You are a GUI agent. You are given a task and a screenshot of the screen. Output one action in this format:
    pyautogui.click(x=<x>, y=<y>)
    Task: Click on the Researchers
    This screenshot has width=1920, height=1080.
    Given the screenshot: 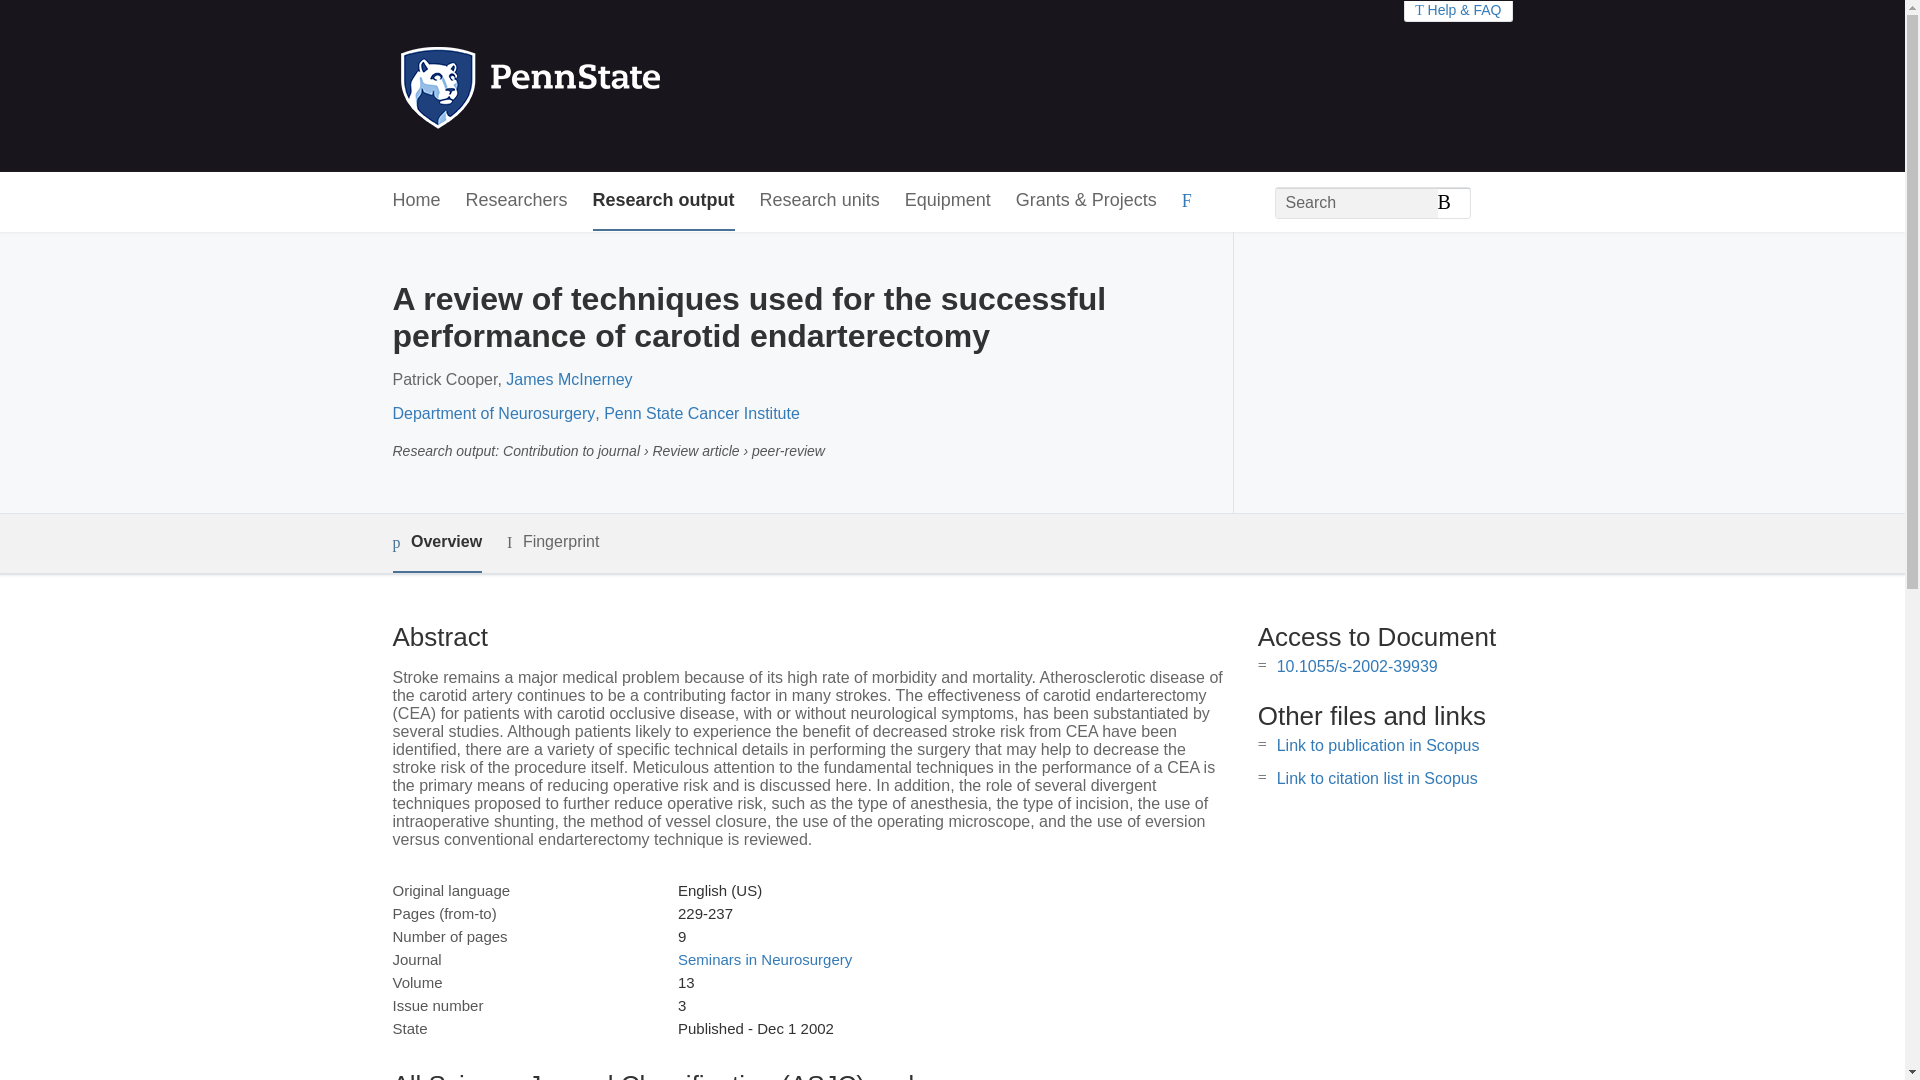 What is the action you would take?
    pyautogui.click(x=517, y=201)
    